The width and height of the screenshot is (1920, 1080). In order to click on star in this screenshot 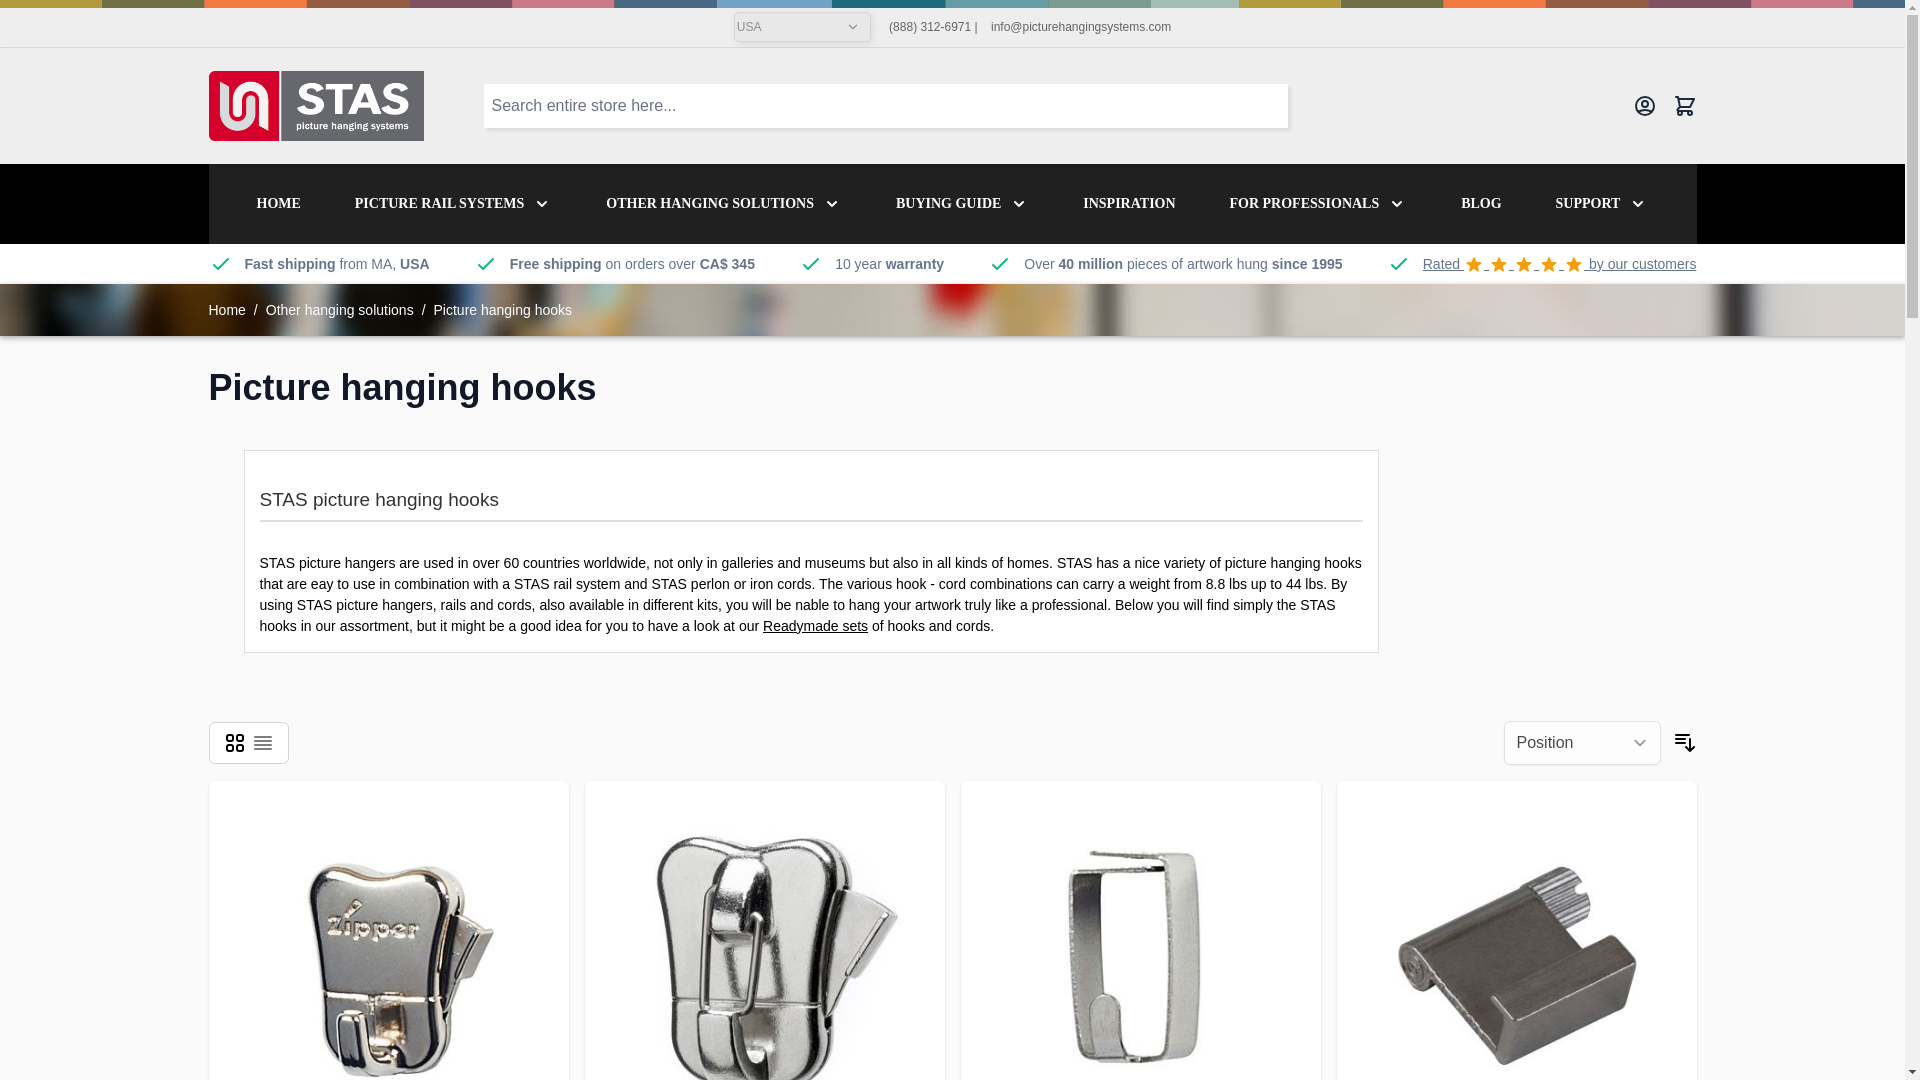, I will do `click(1524, 264)`.